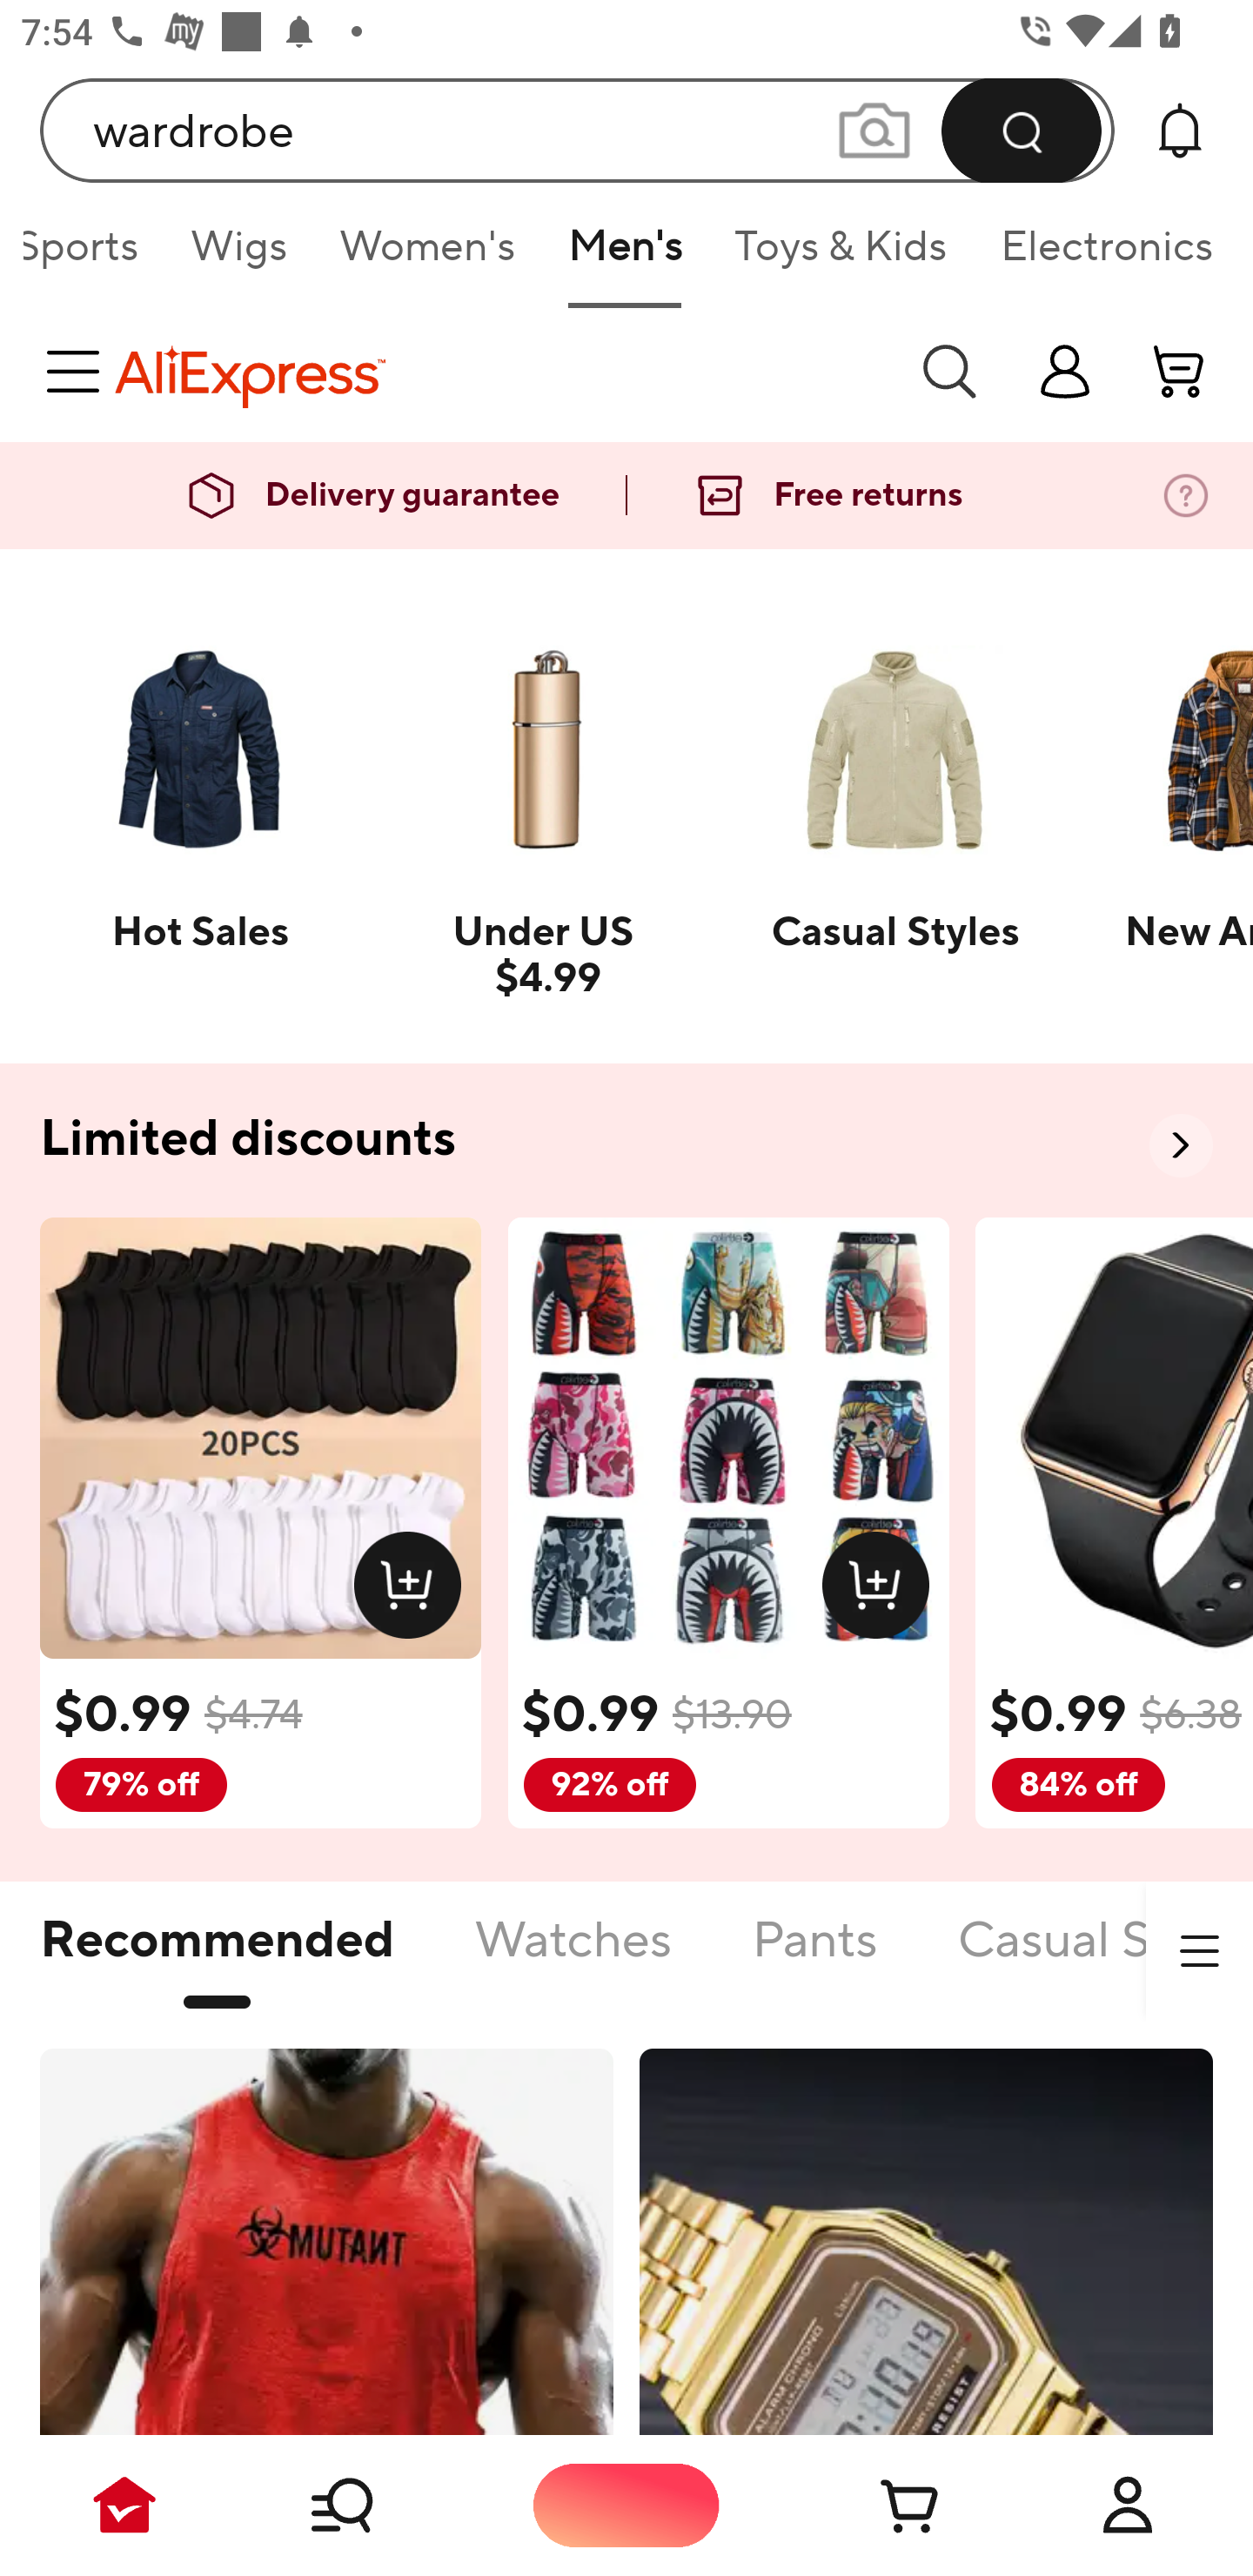 This screenshot has width=1253, height=2576. Describe the element at coordinates (1065, 371) in the screenshot. I see `shop` at that location.